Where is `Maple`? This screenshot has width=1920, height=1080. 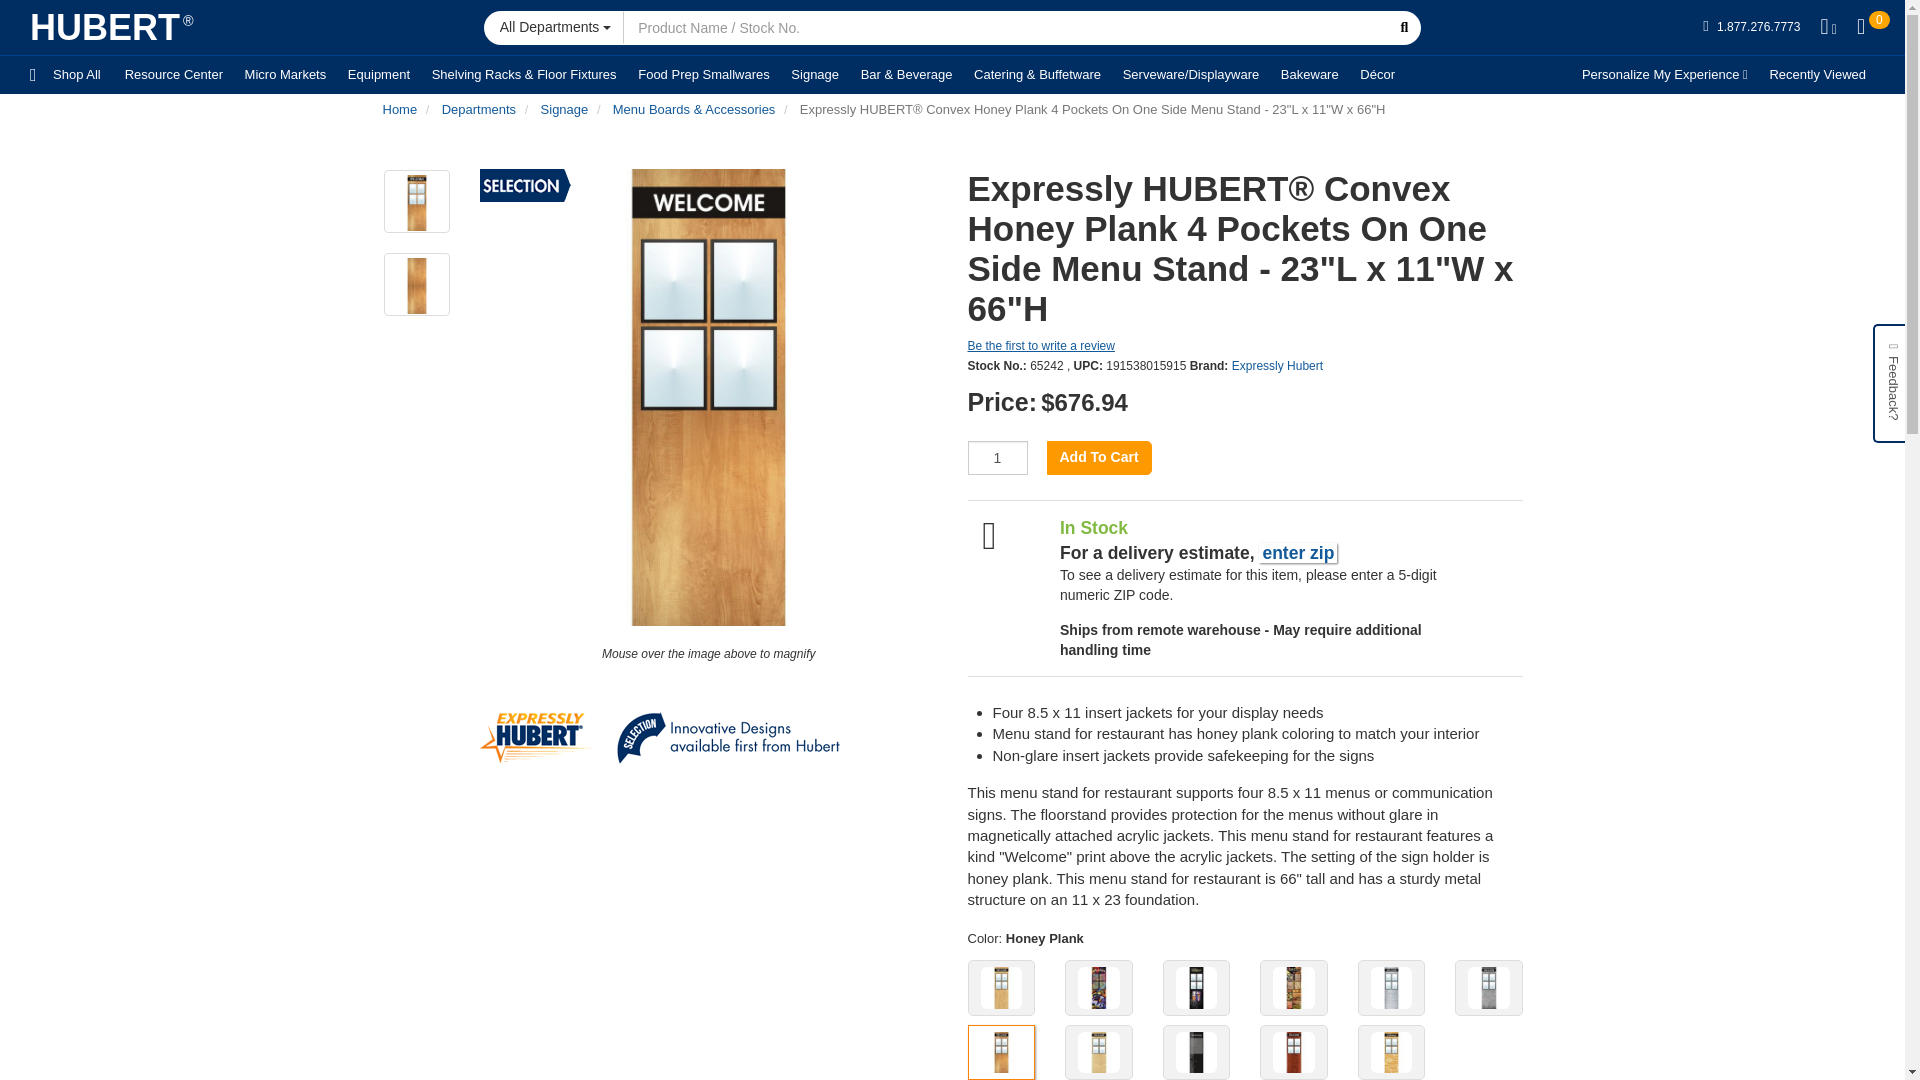
Maple is located at coordinates (1098, 1052).